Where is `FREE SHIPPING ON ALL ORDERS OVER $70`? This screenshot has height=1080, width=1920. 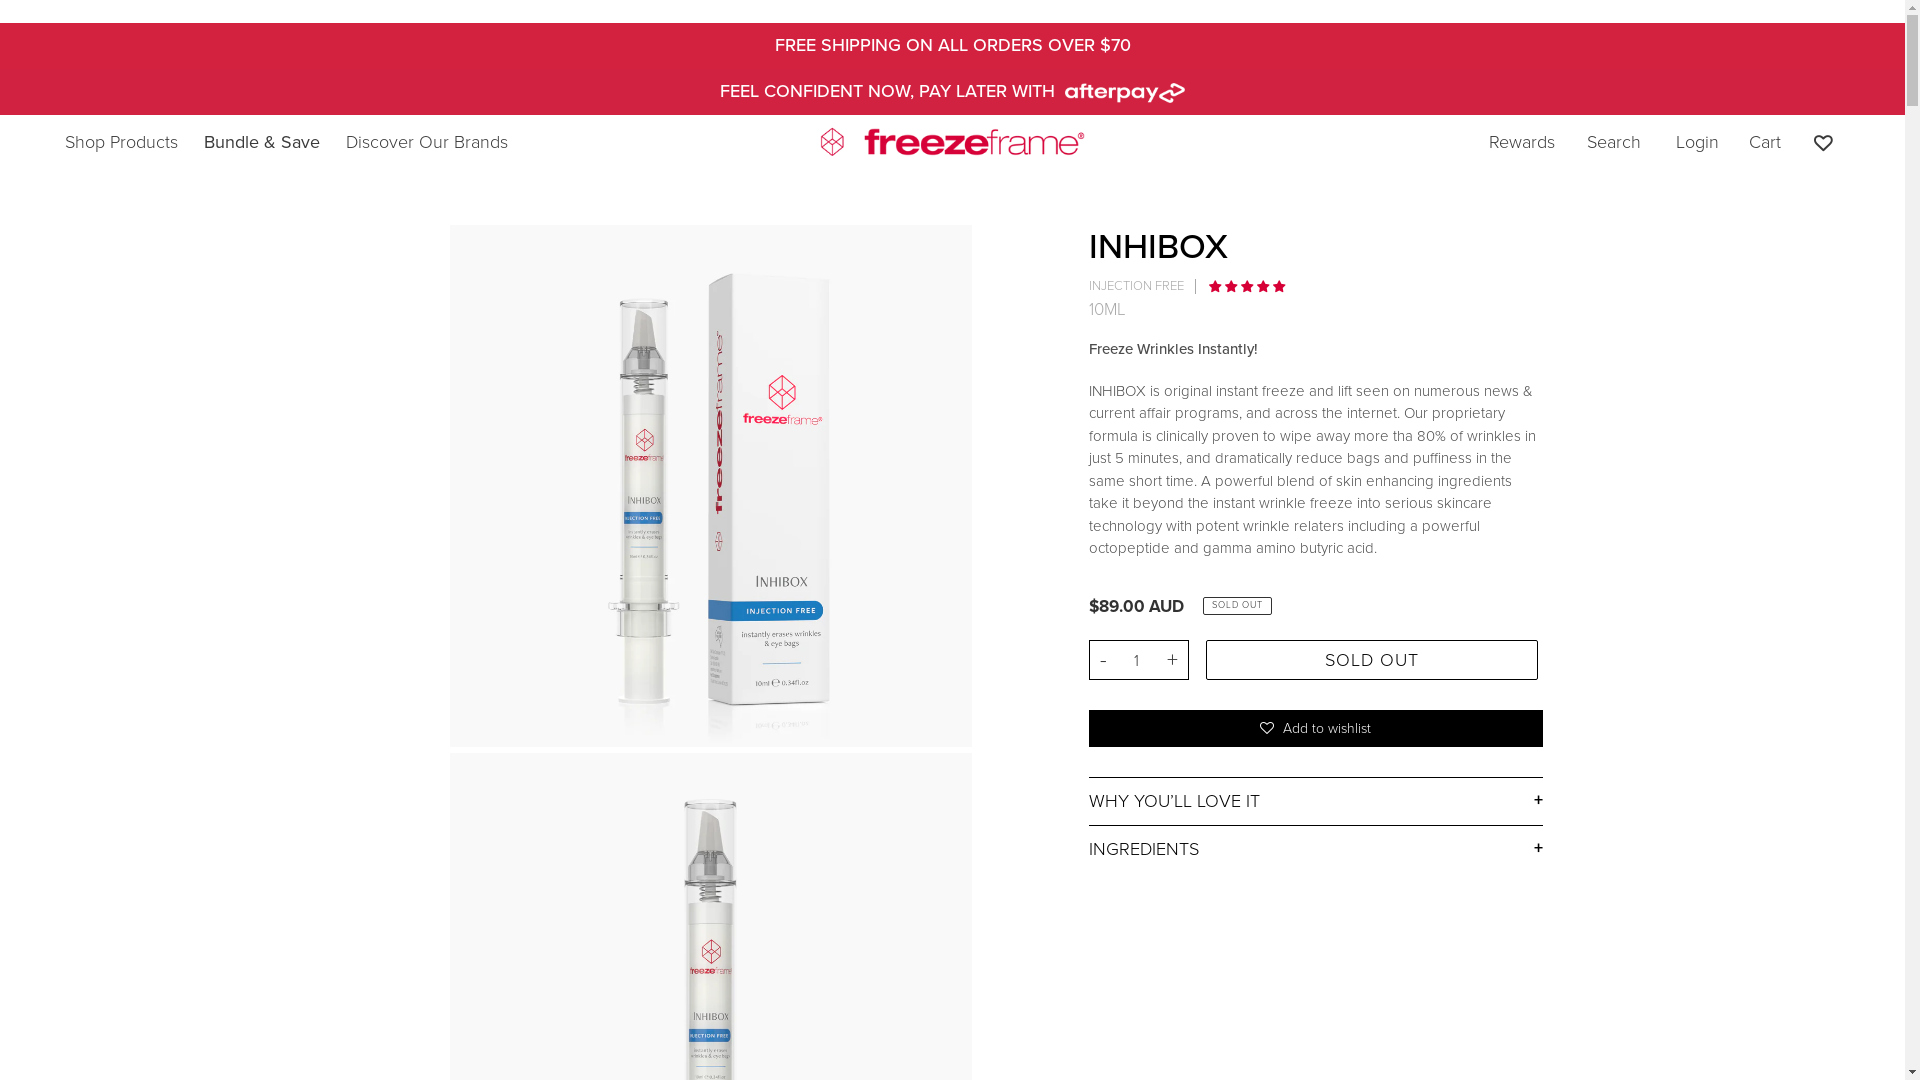 FREE SHIPPING ON ALL ORDERS OVER $70 is located at coordinates (952, 44).